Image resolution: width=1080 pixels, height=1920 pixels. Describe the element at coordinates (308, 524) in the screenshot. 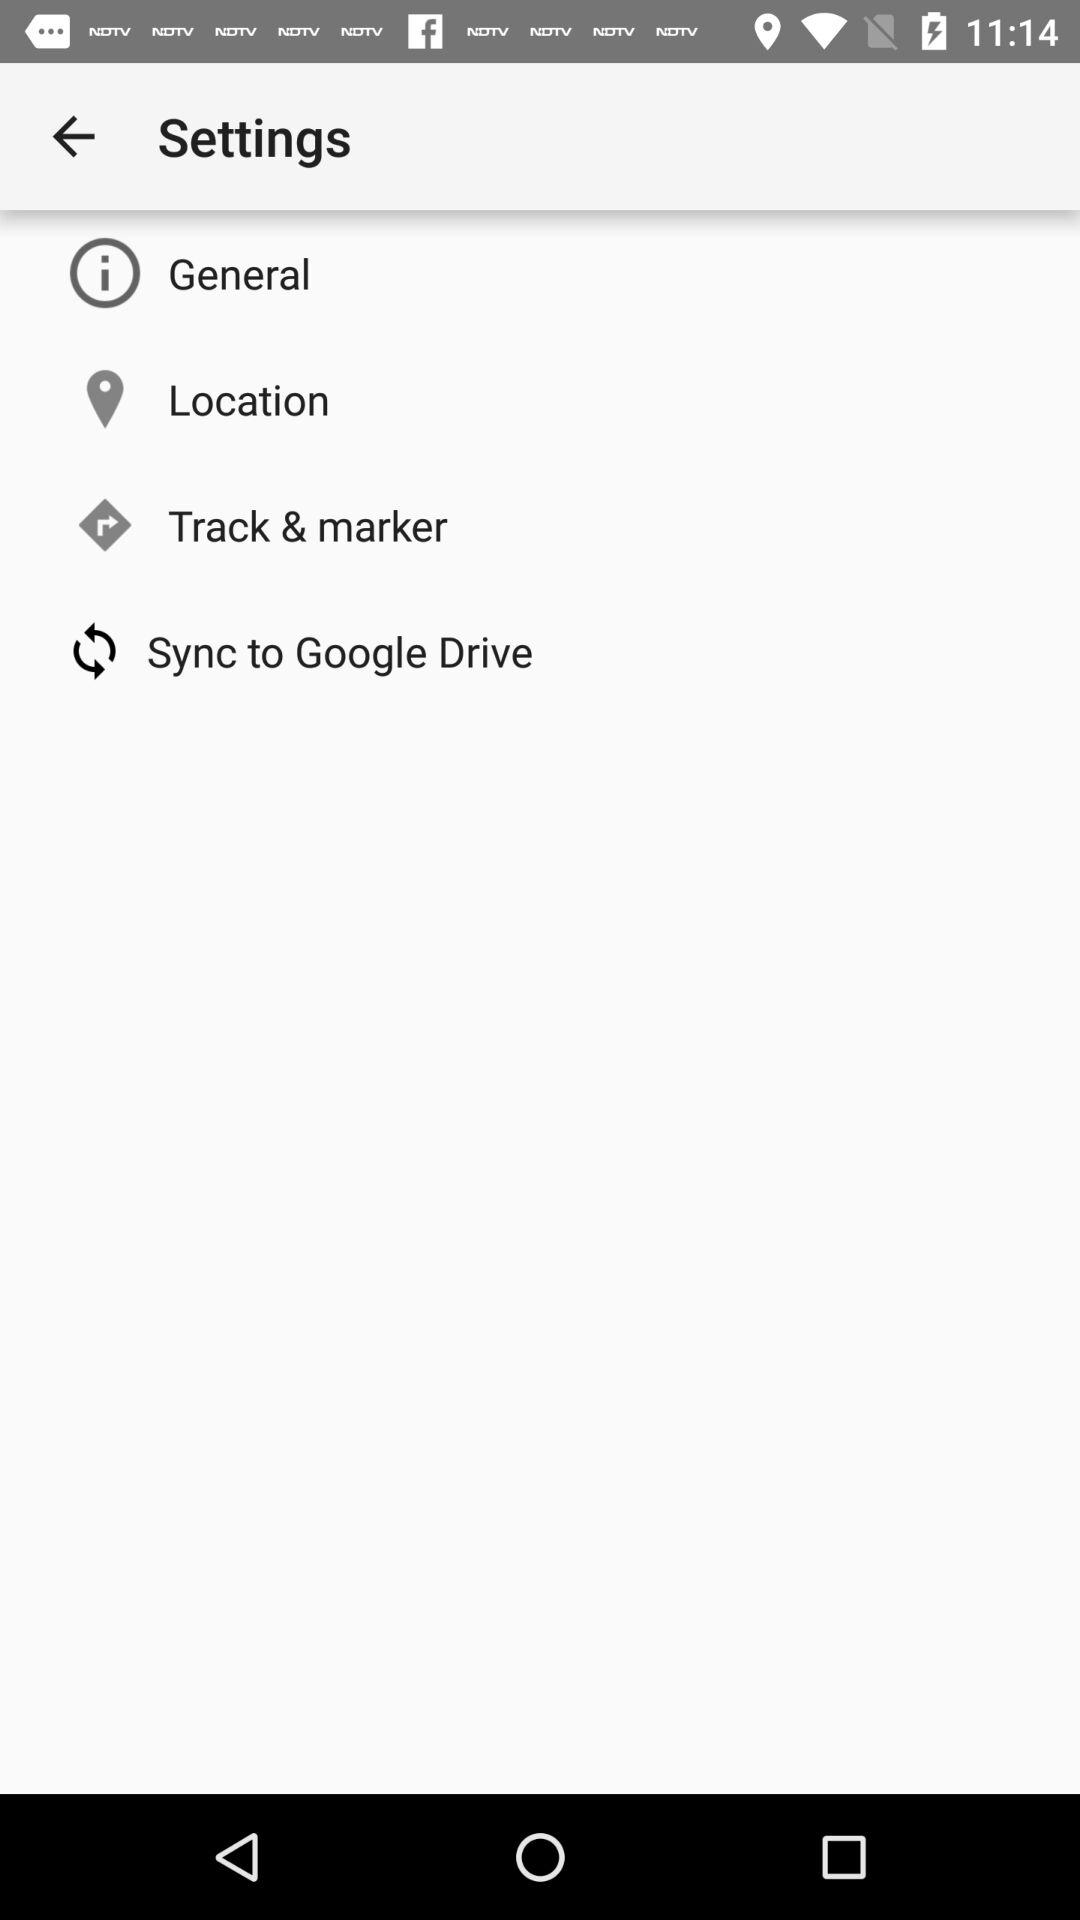

I see `jump until the track & marker item` at that location.